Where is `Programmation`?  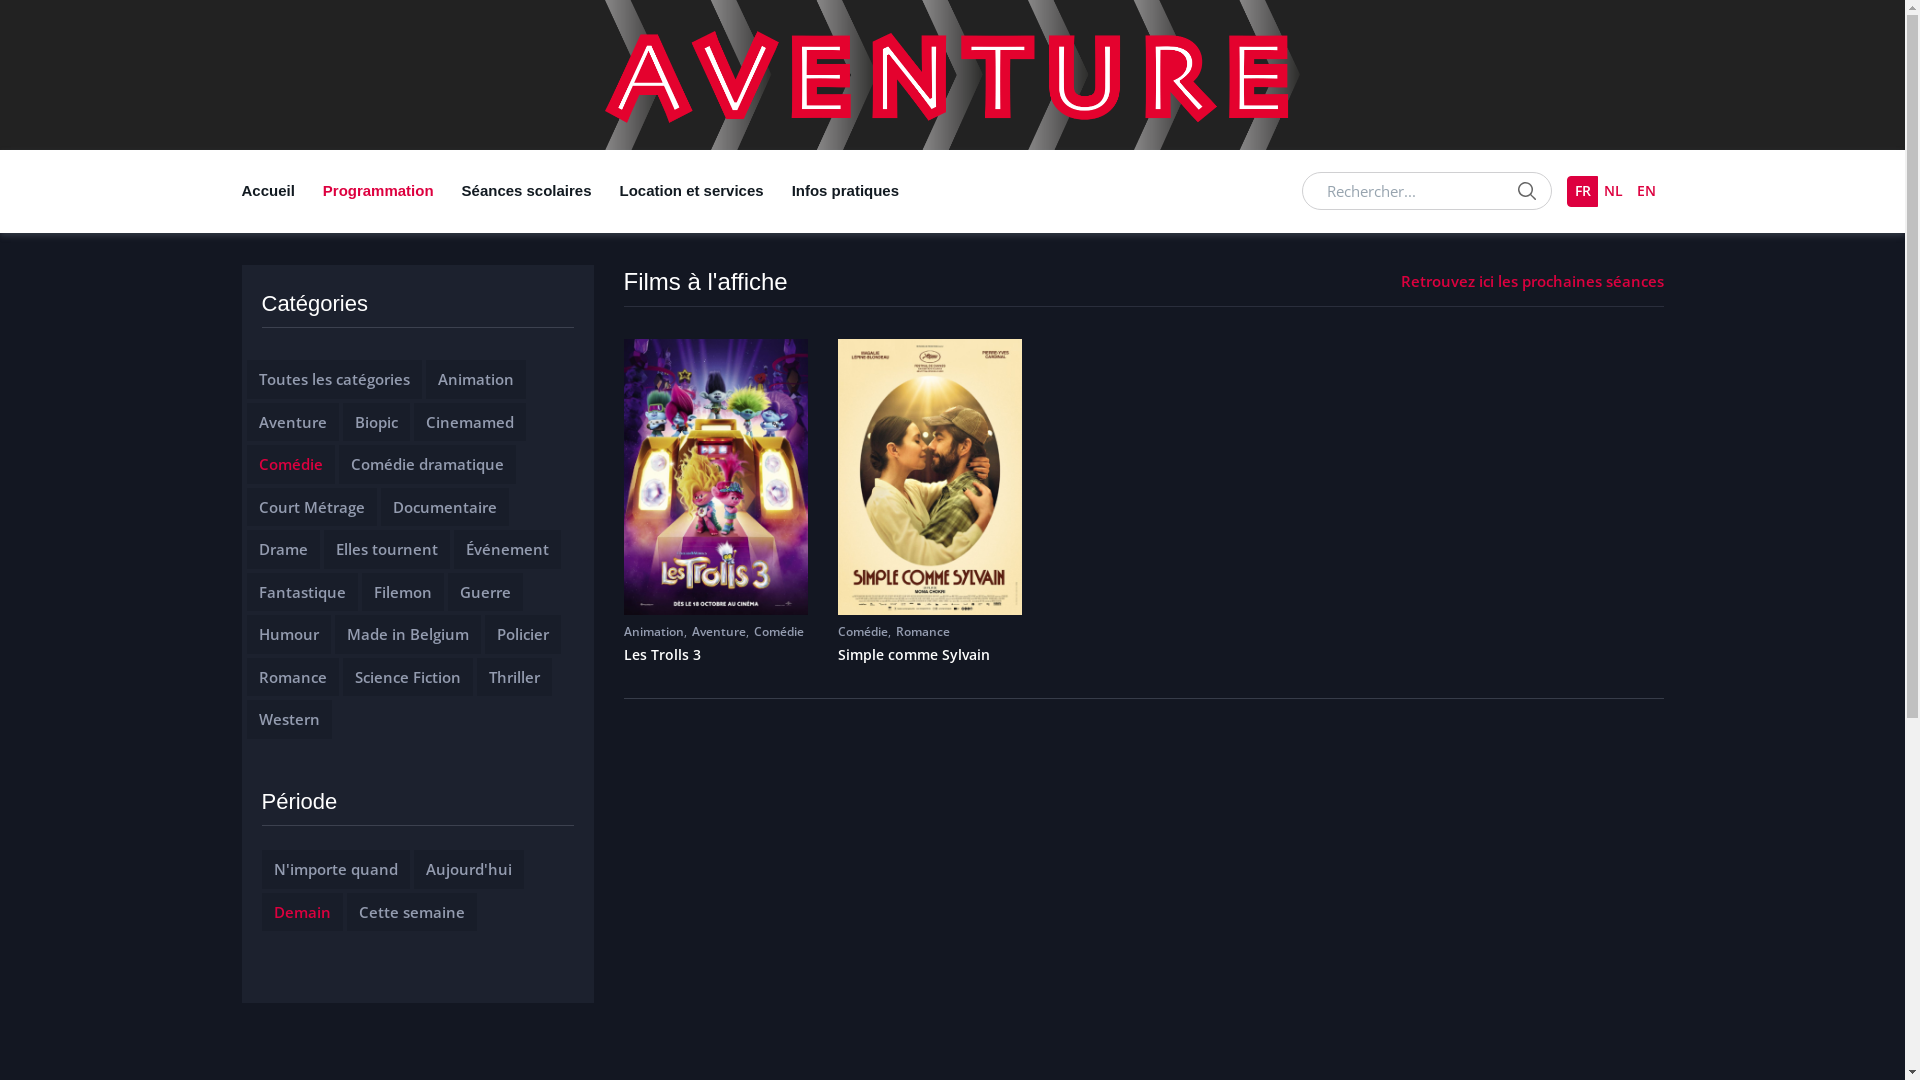
Programmation is located at coordinates (378, 192).